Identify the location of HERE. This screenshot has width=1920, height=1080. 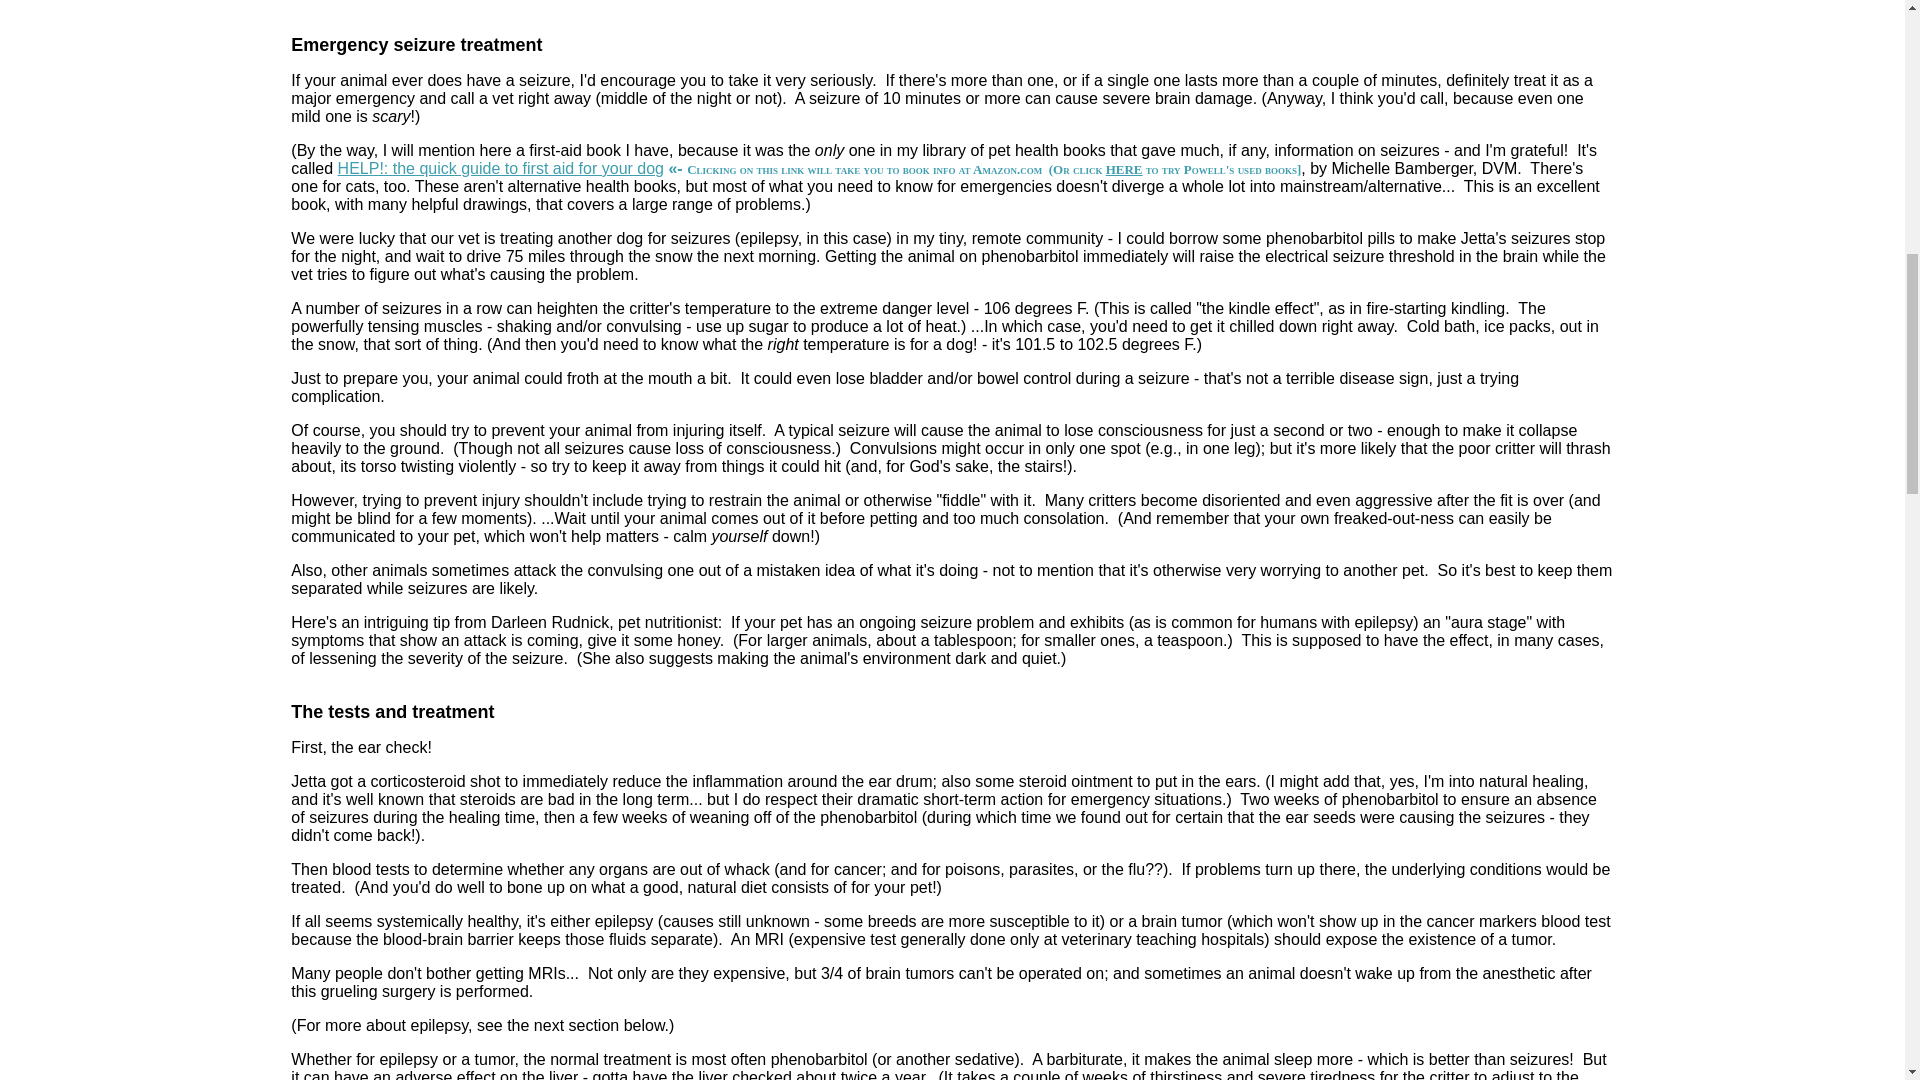
(1124, 170).